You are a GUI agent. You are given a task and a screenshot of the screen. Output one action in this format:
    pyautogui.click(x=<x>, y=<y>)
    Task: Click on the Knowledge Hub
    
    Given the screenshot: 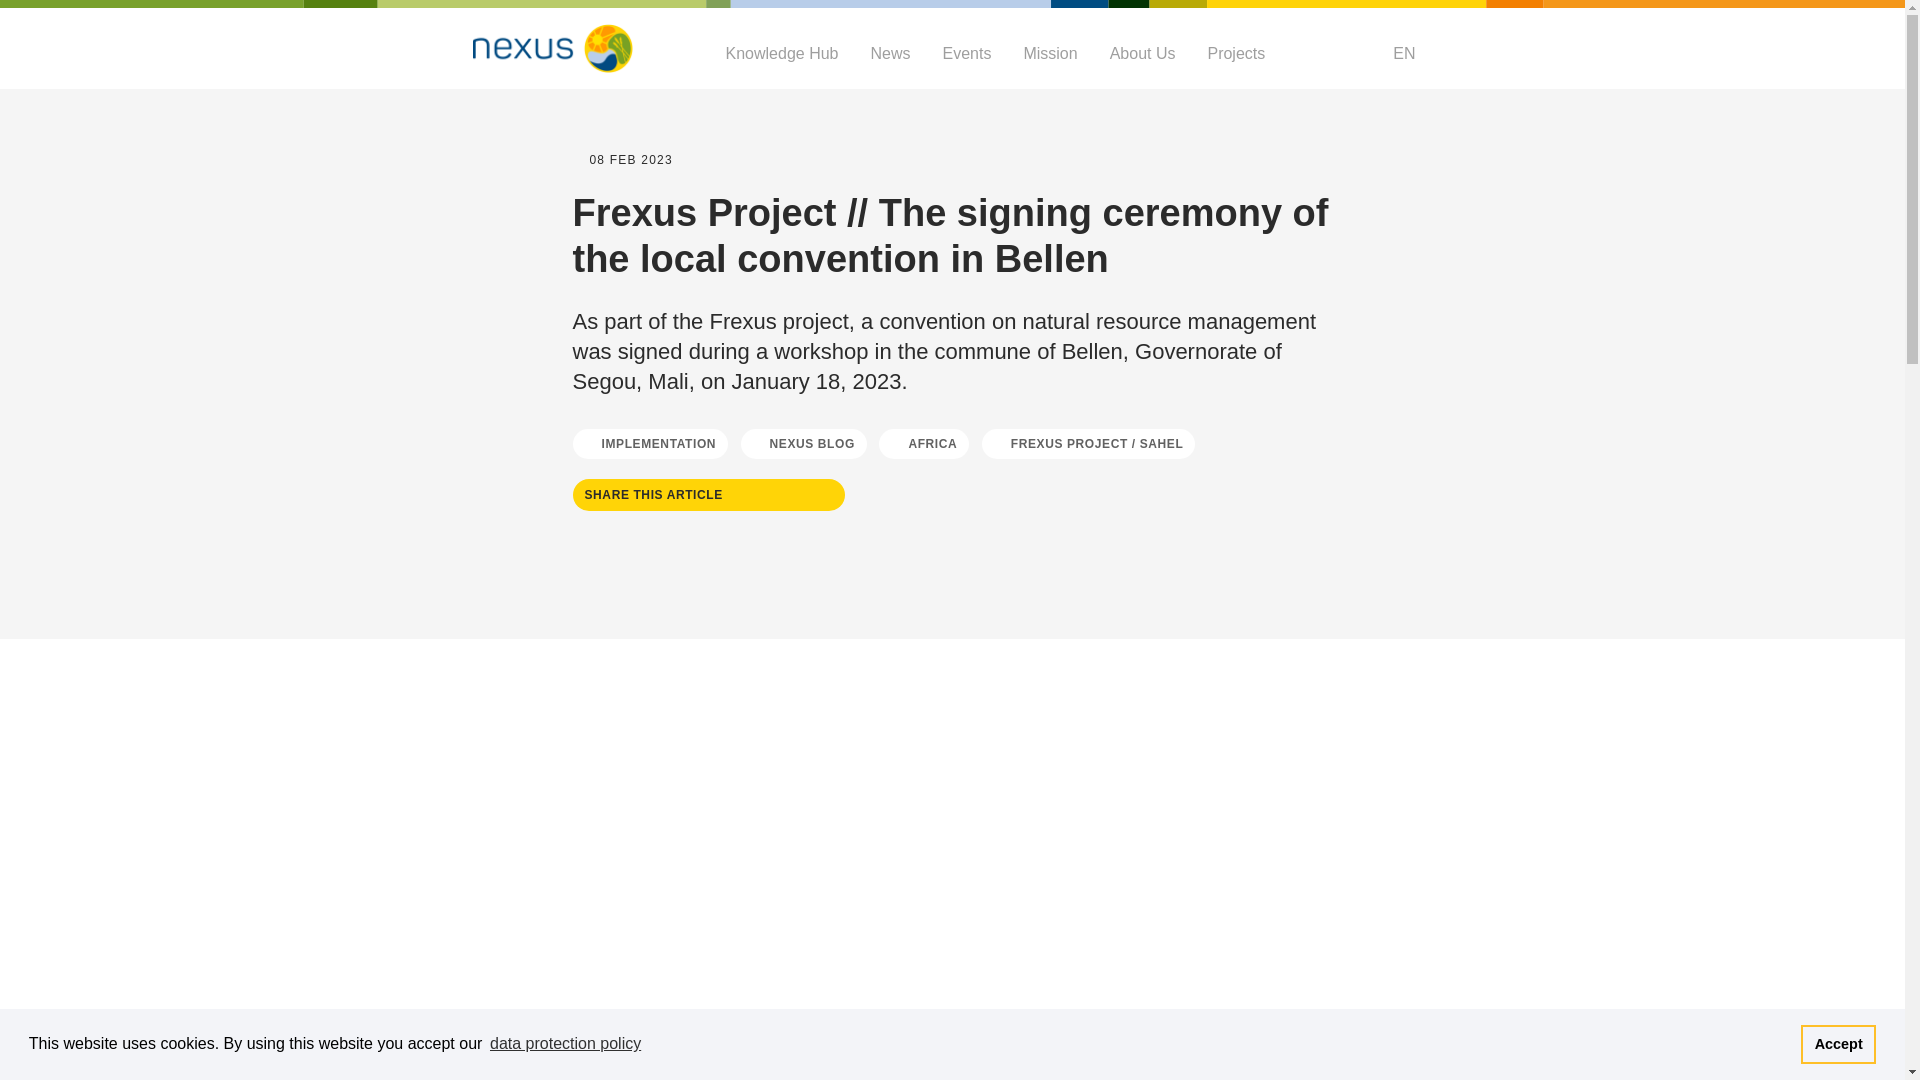 What is the action you would take?
    pyautogui.click(x=782, y=53)
    